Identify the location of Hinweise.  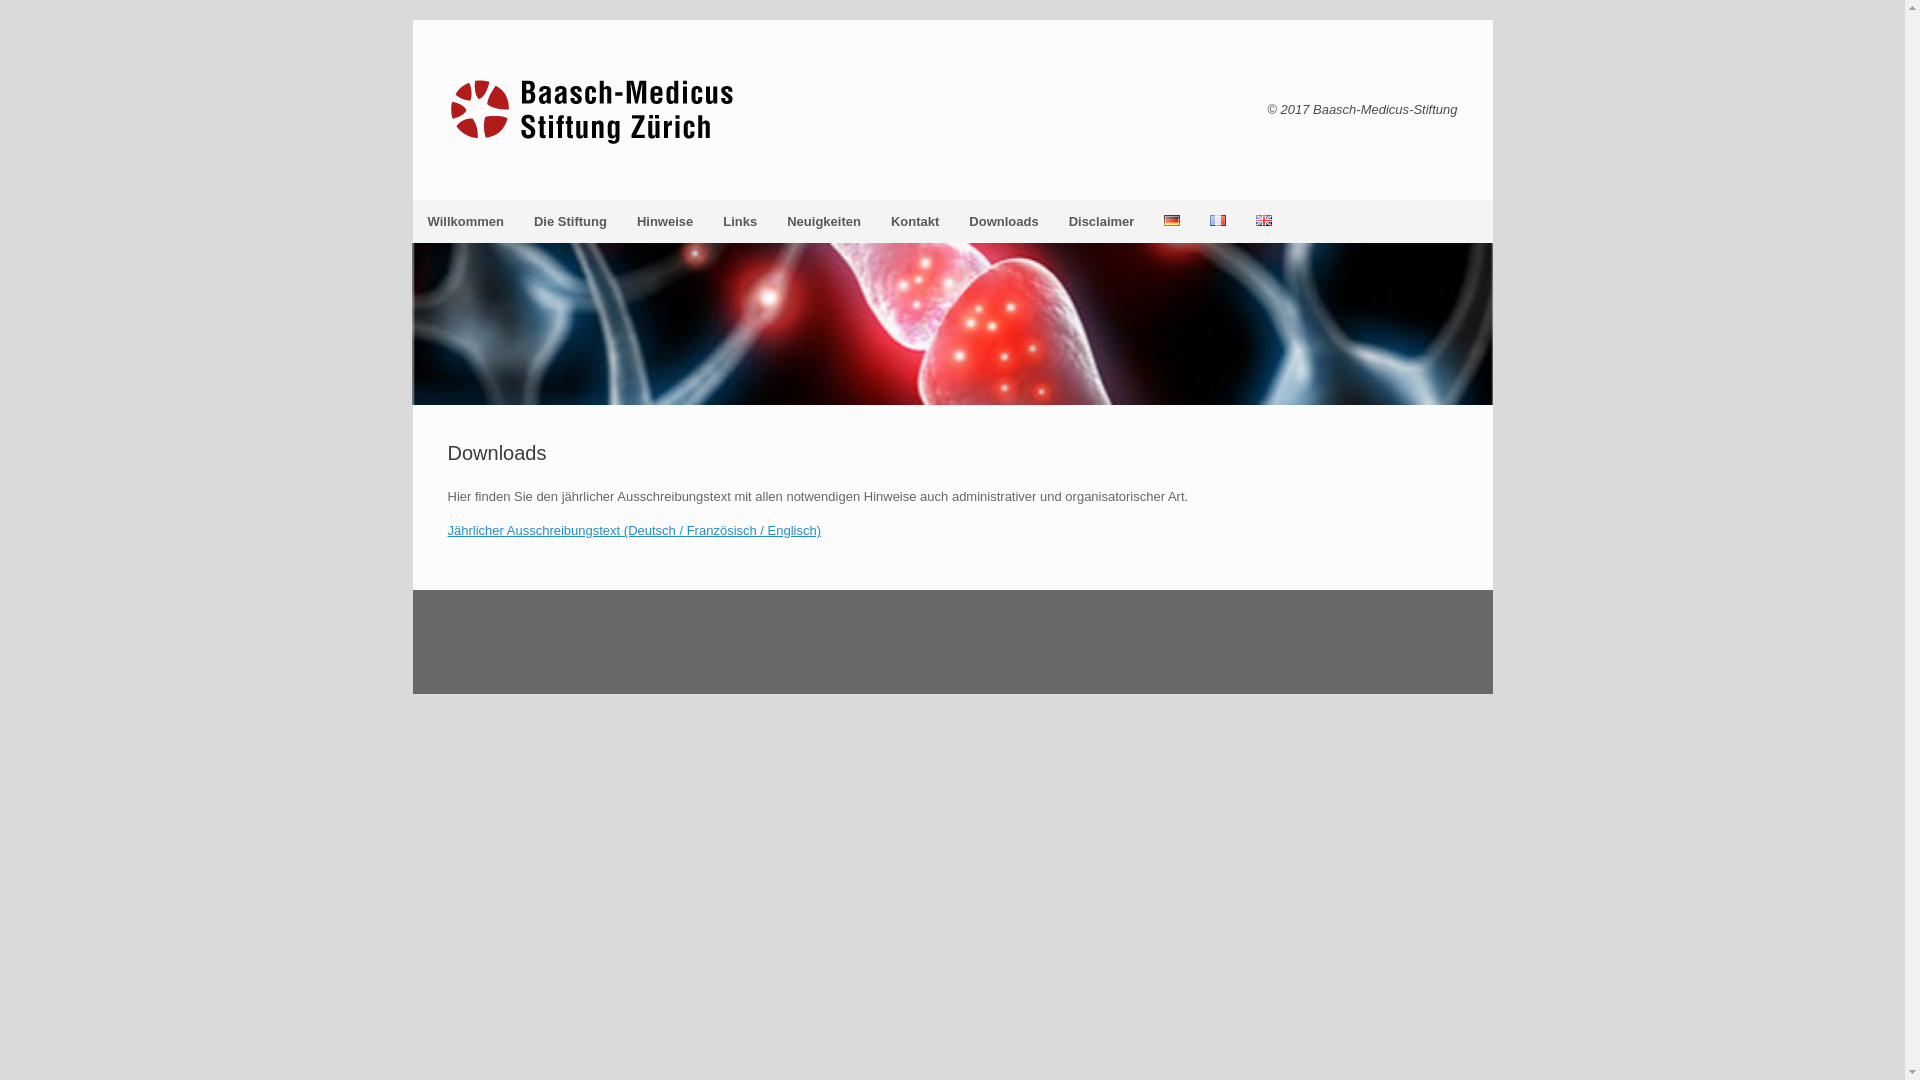
(665, 222).